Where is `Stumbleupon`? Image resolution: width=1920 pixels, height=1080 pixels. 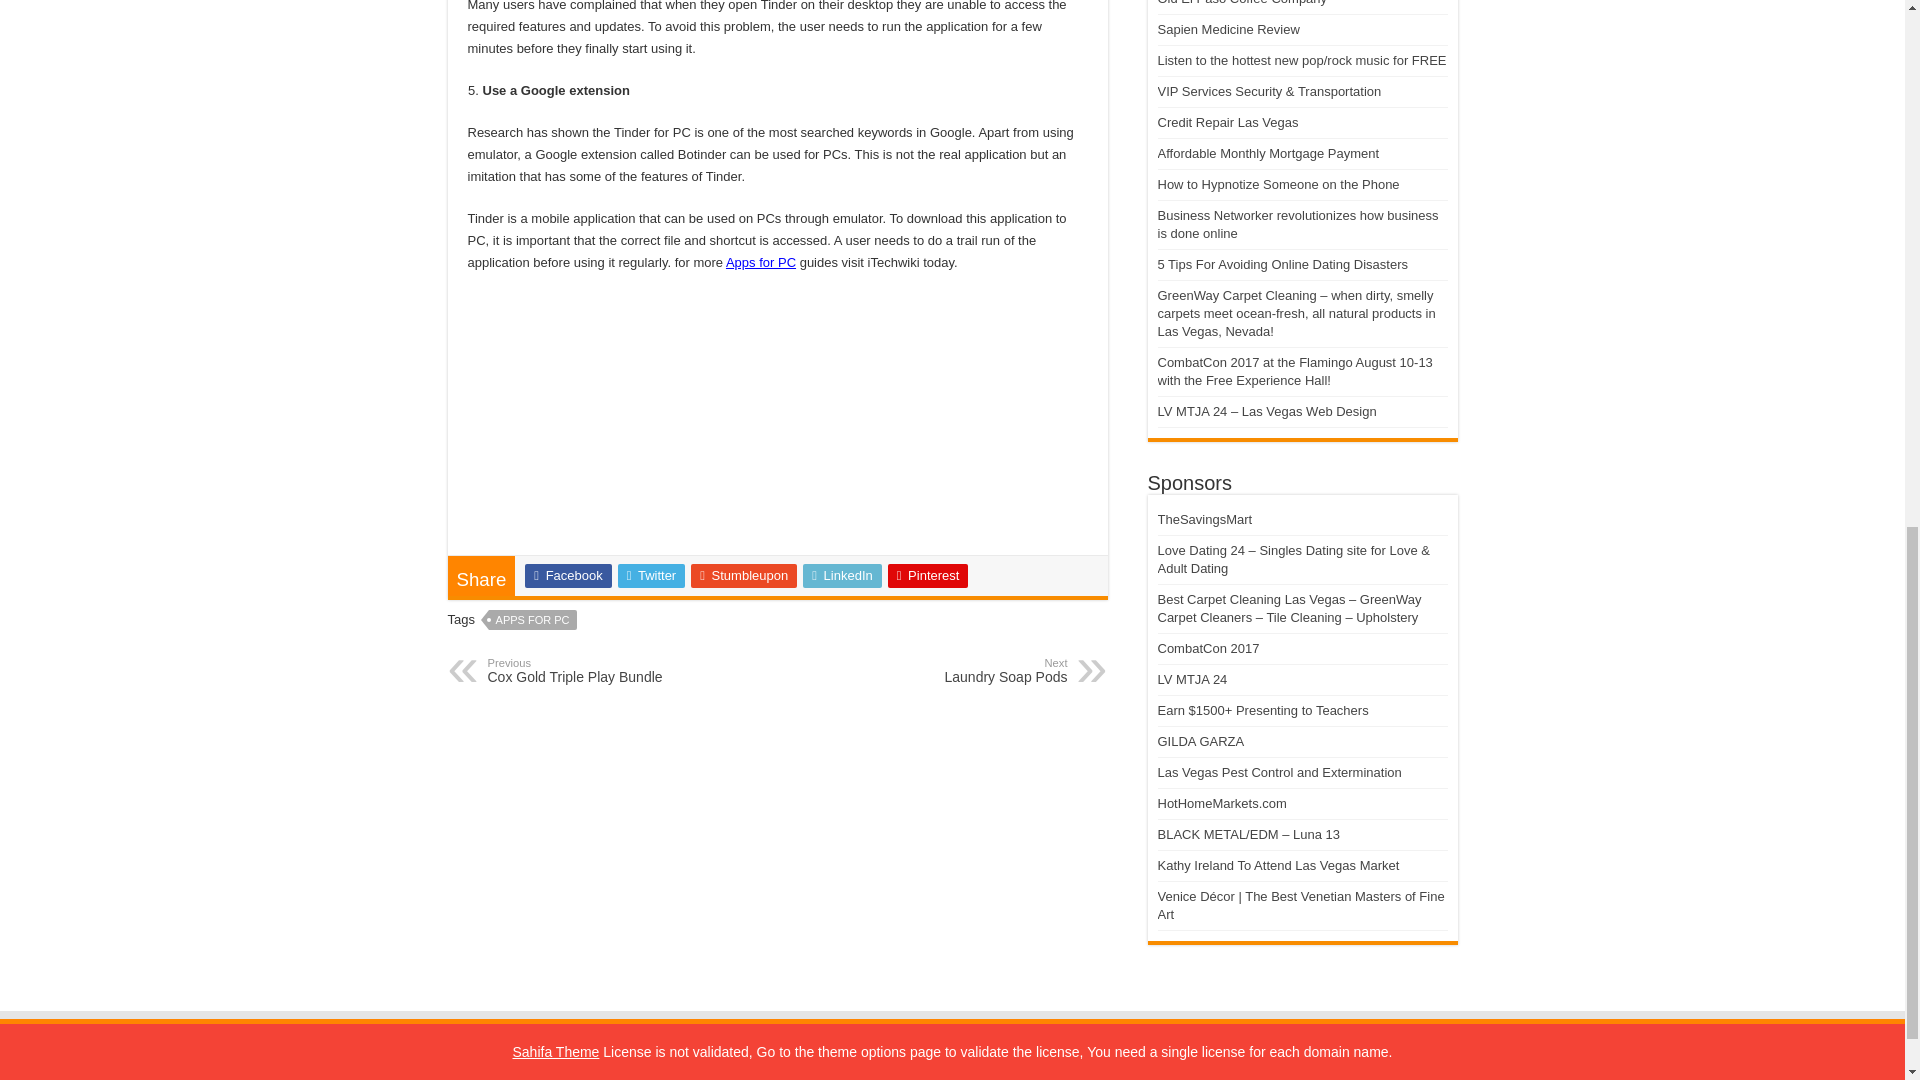
Stumbleupon is located at coordinates (842, 575).